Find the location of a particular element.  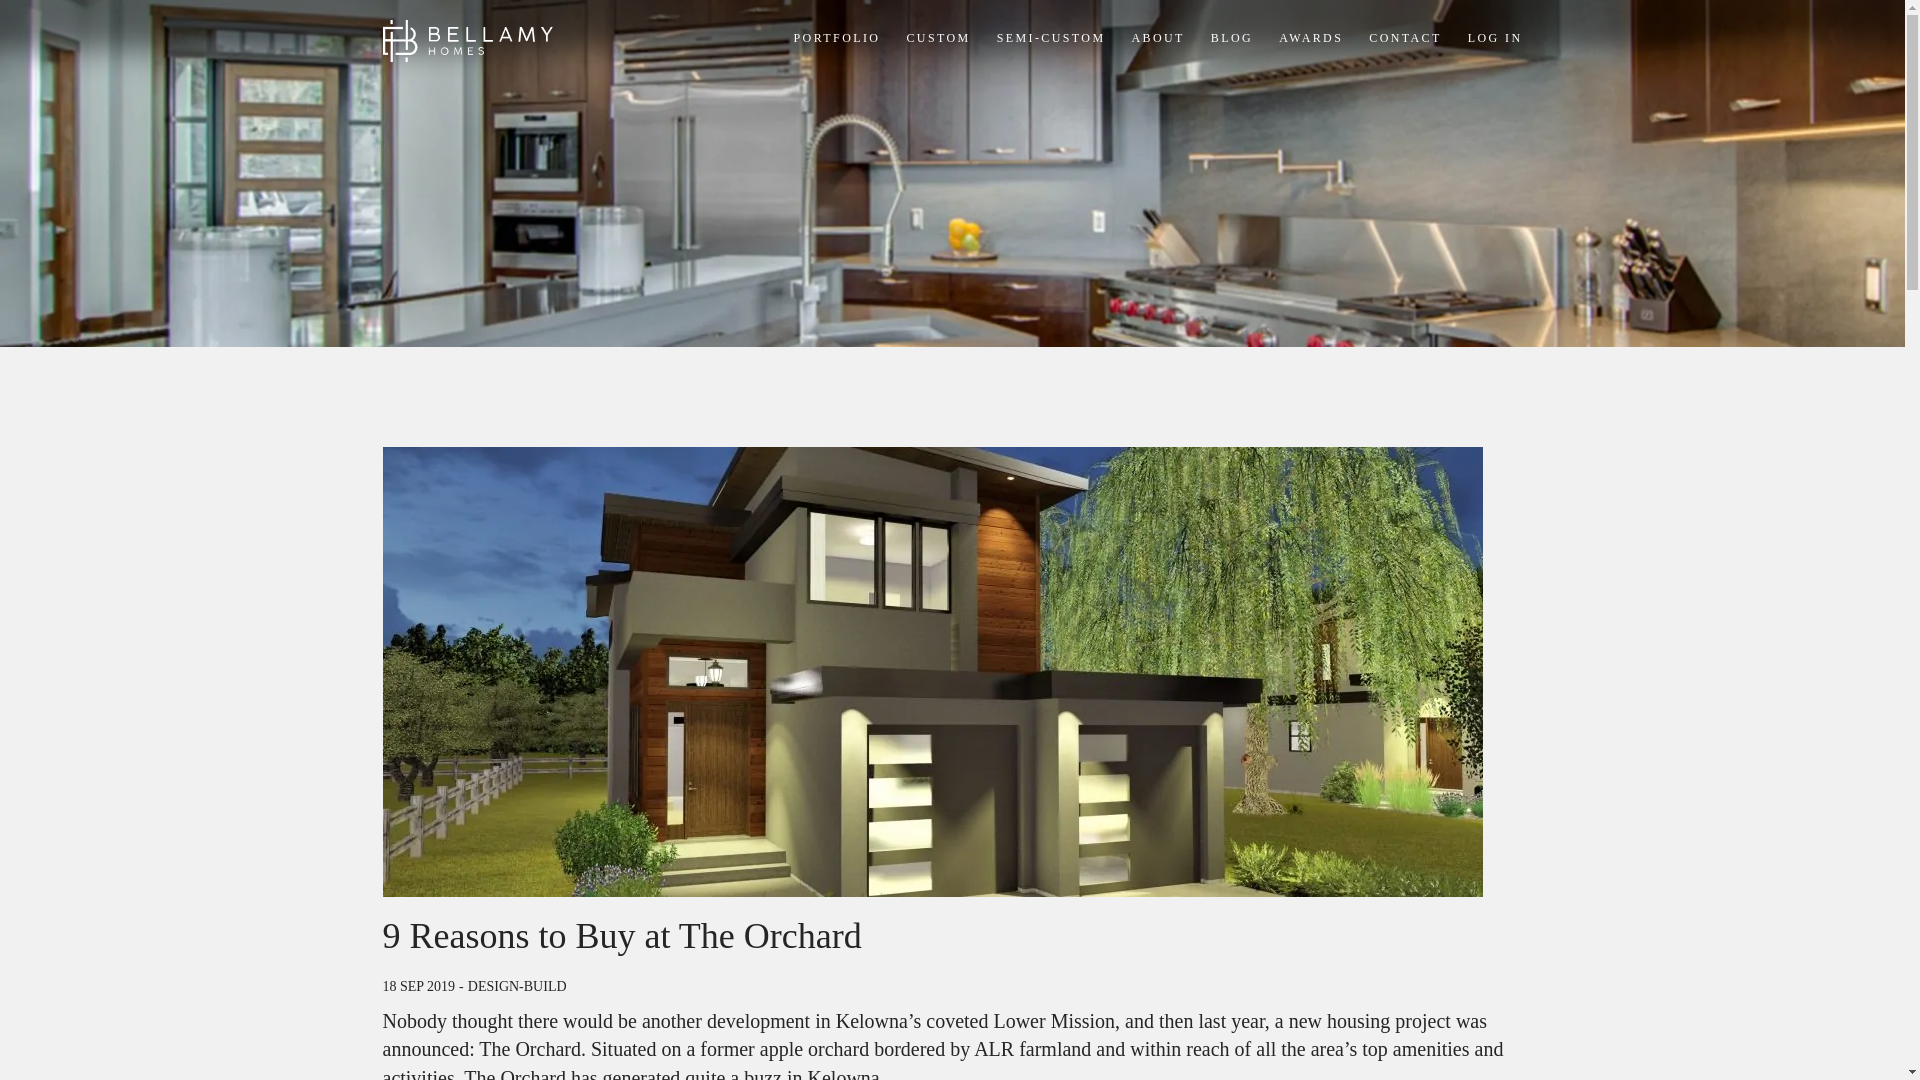

SEMI-CUSTOM is located at coordinates (1050, 38).